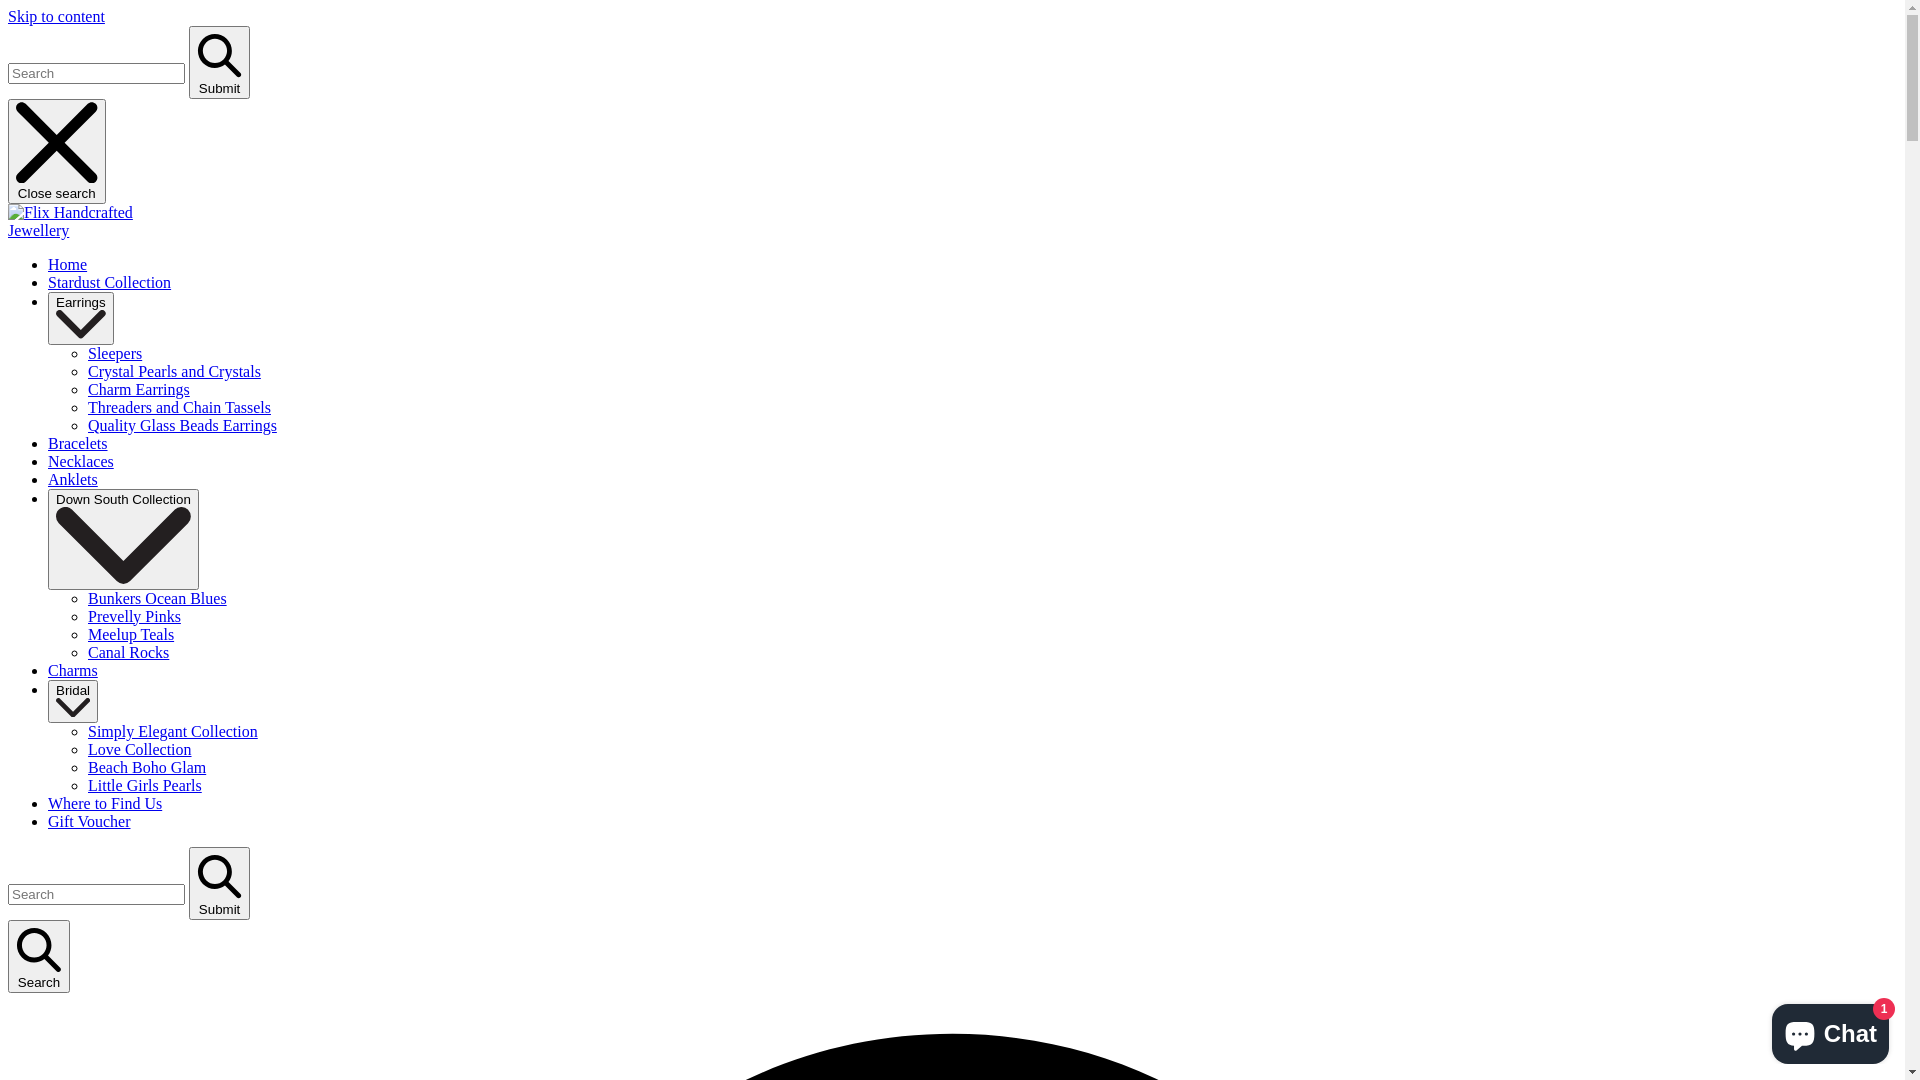  What do you see at coordinates (145, 786) in the screenshot?
I see `Little Girls Pearls` at bounding box center [145, 786].